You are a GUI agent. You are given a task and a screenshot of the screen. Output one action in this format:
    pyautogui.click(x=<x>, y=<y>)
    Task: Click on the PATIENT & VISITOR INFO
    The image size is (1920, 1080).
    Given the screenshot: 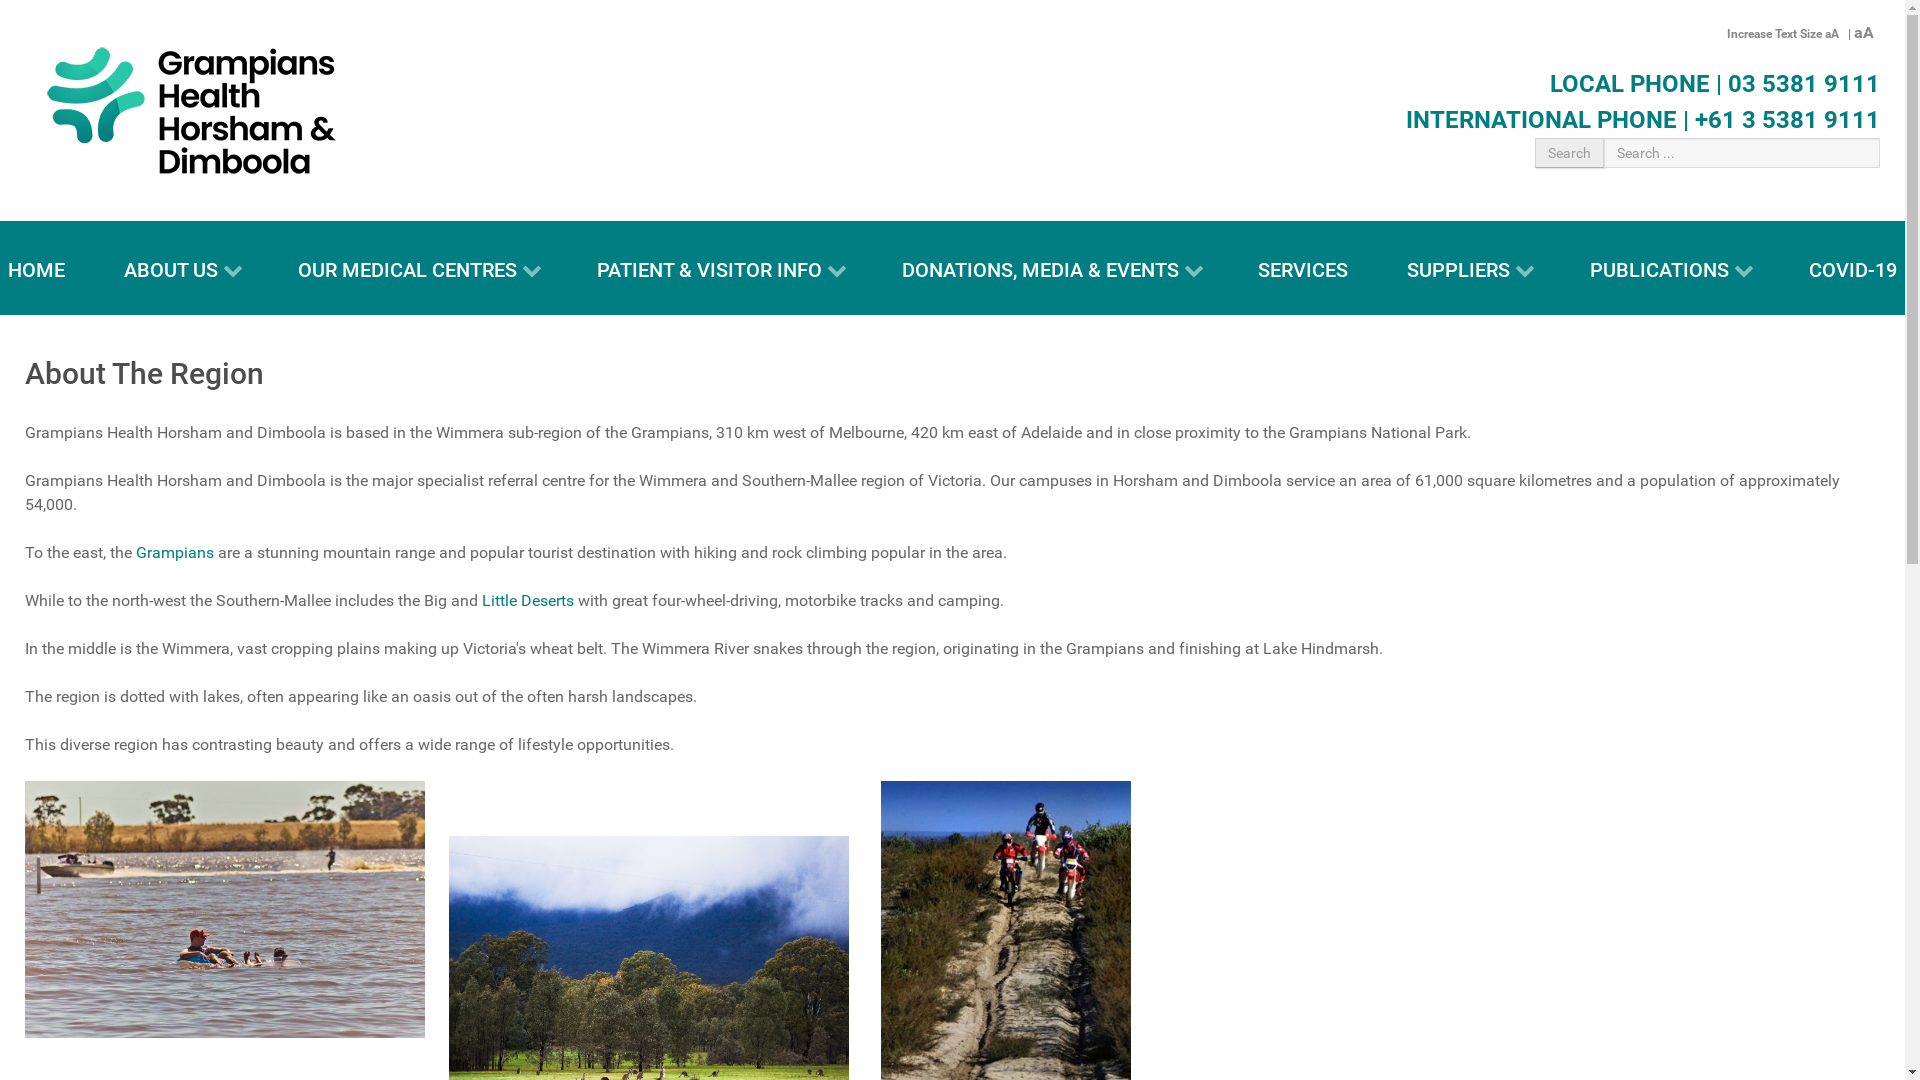 What is the action you would take?
    pyautogui.click(x=720, y=268)
    